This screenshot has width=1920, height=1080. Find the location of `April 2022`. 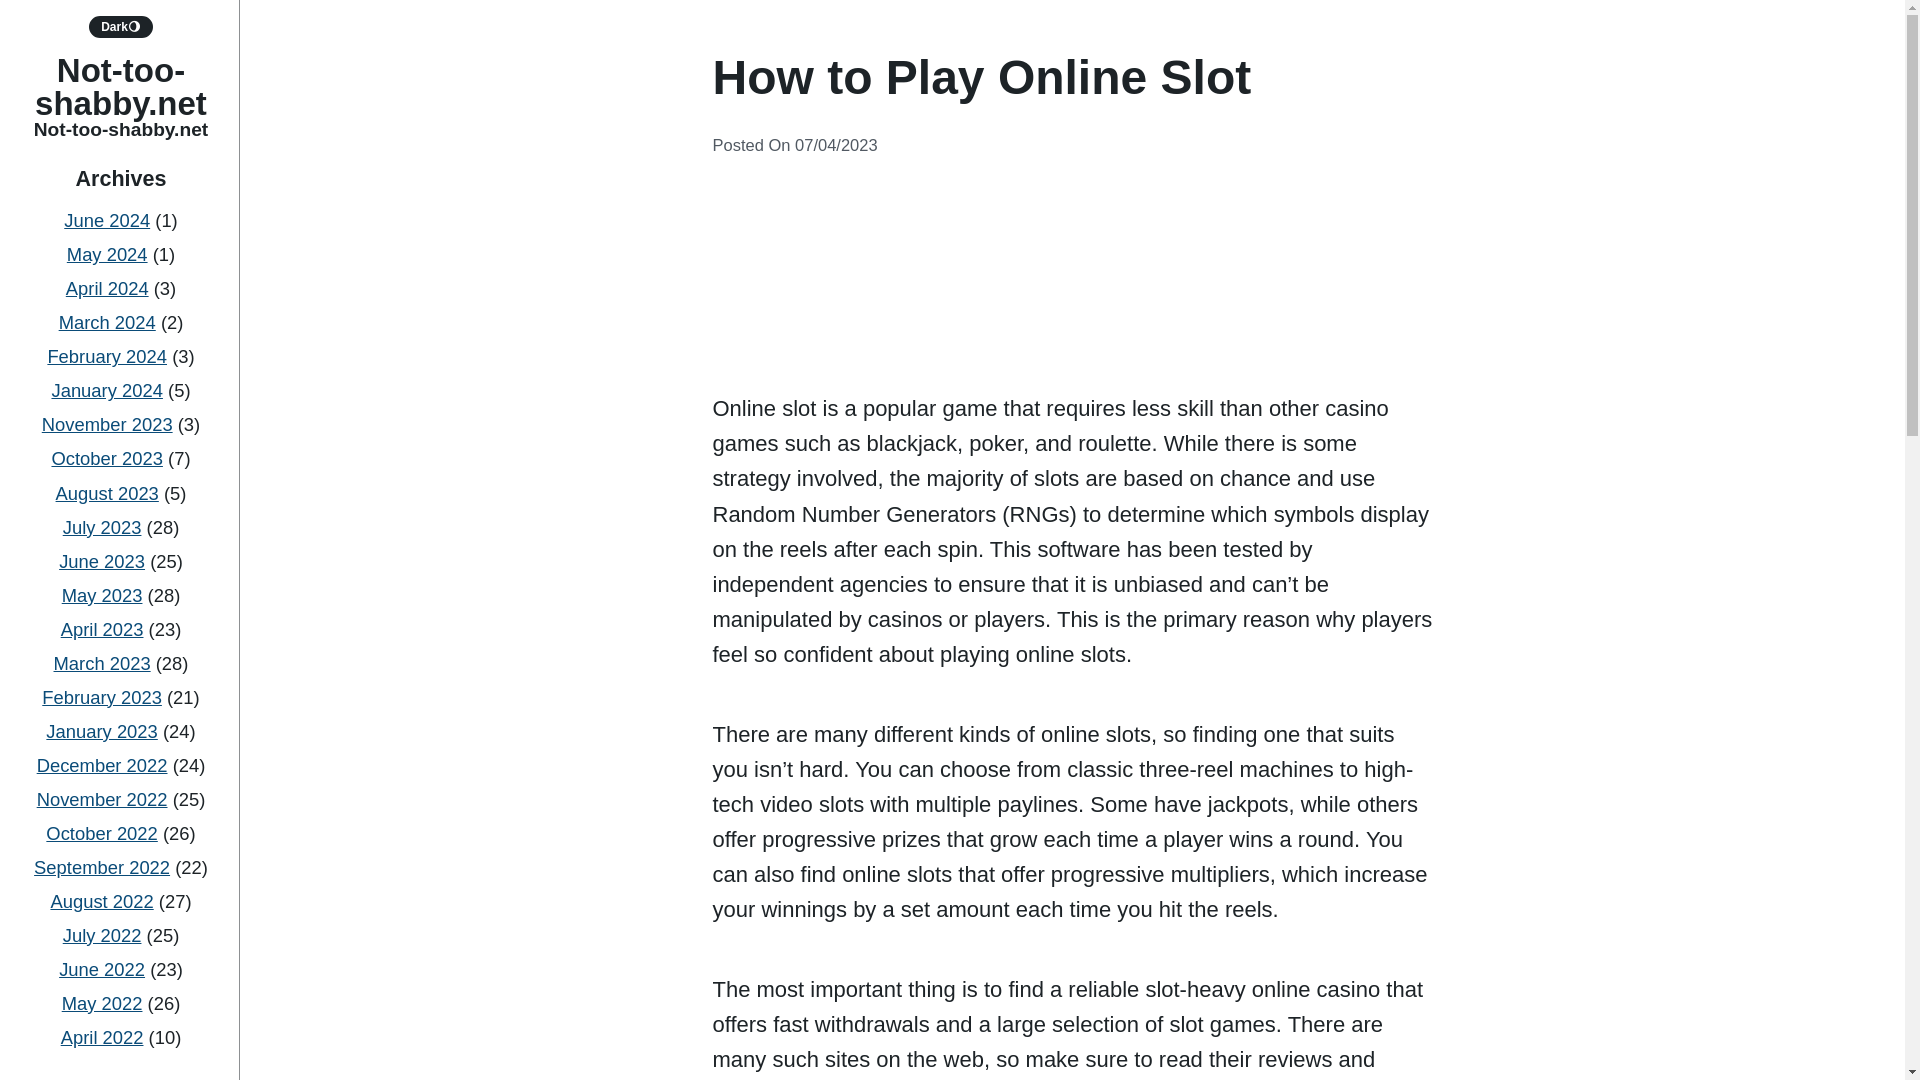

April 2022 is located at coordinates (102, 1037).